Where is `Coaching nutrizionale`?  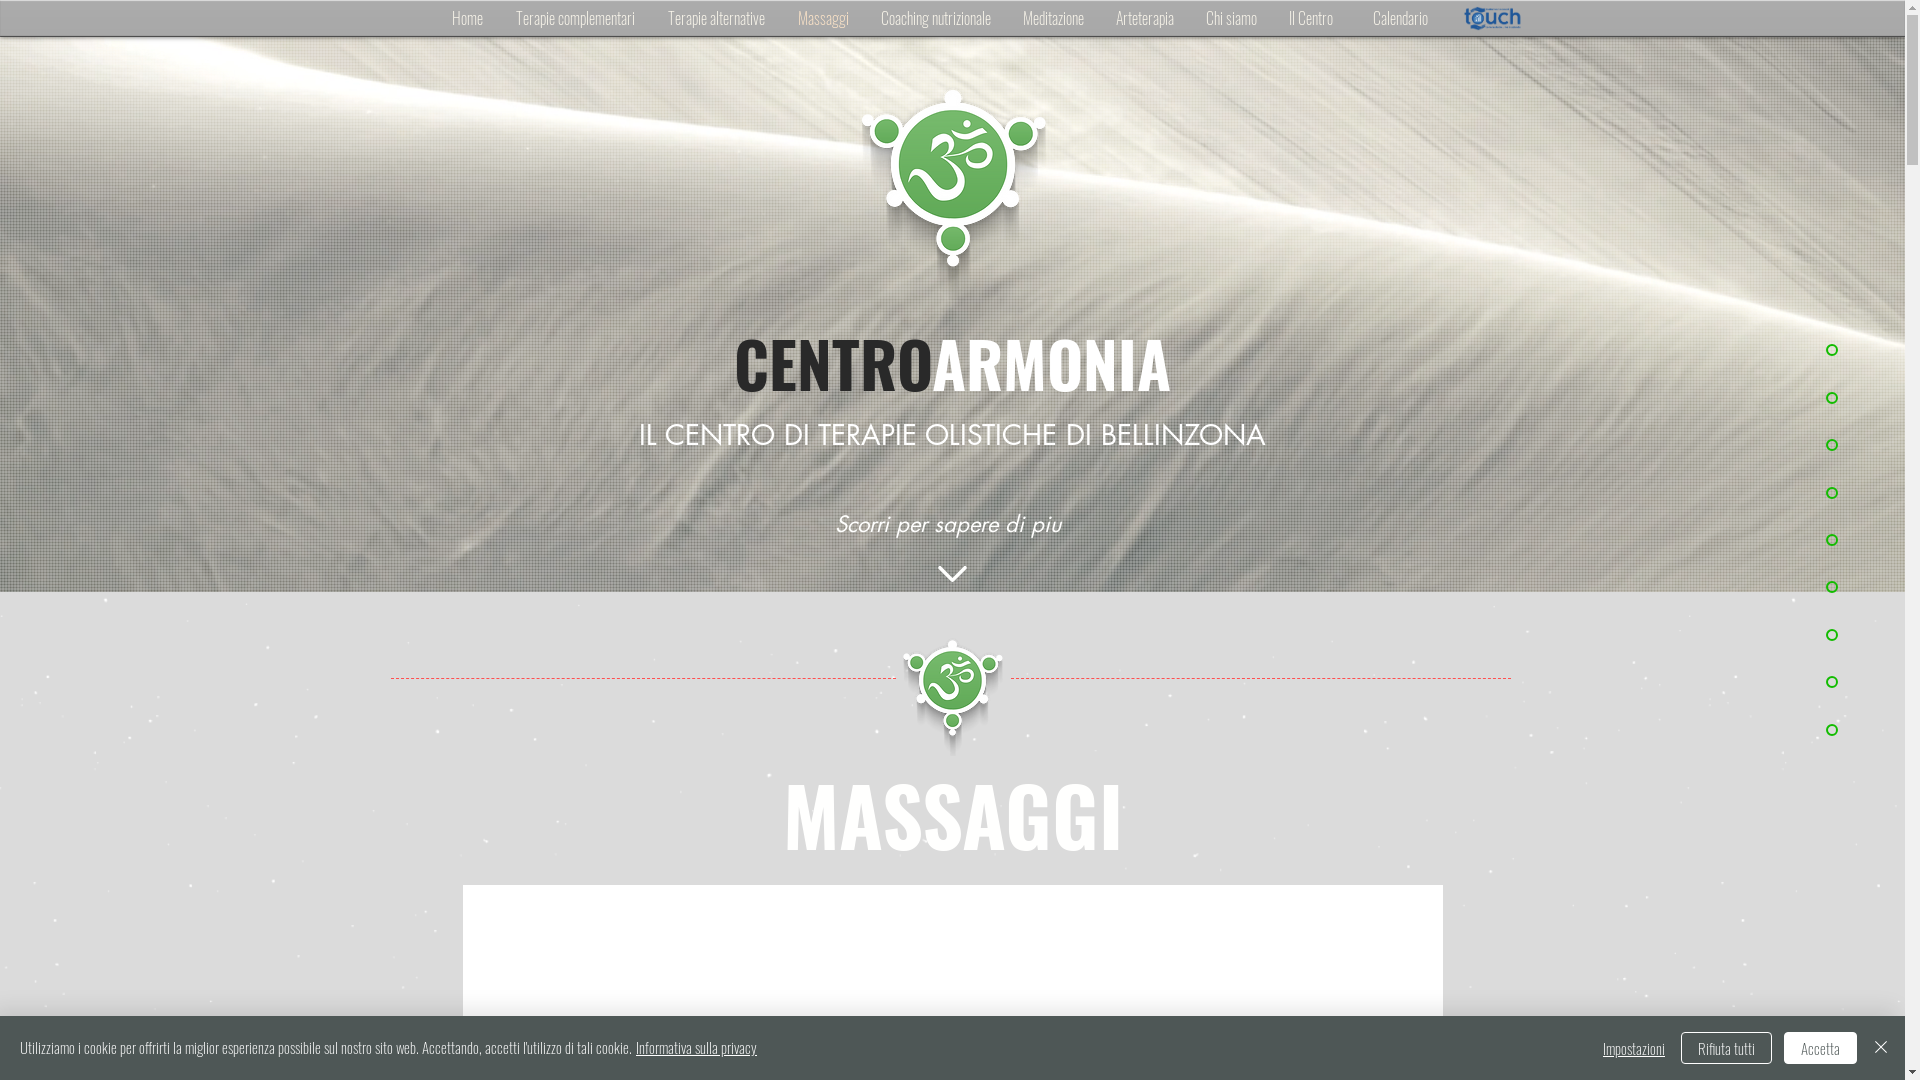
Coaching nutrizionale is located at coordinates (935, 18).